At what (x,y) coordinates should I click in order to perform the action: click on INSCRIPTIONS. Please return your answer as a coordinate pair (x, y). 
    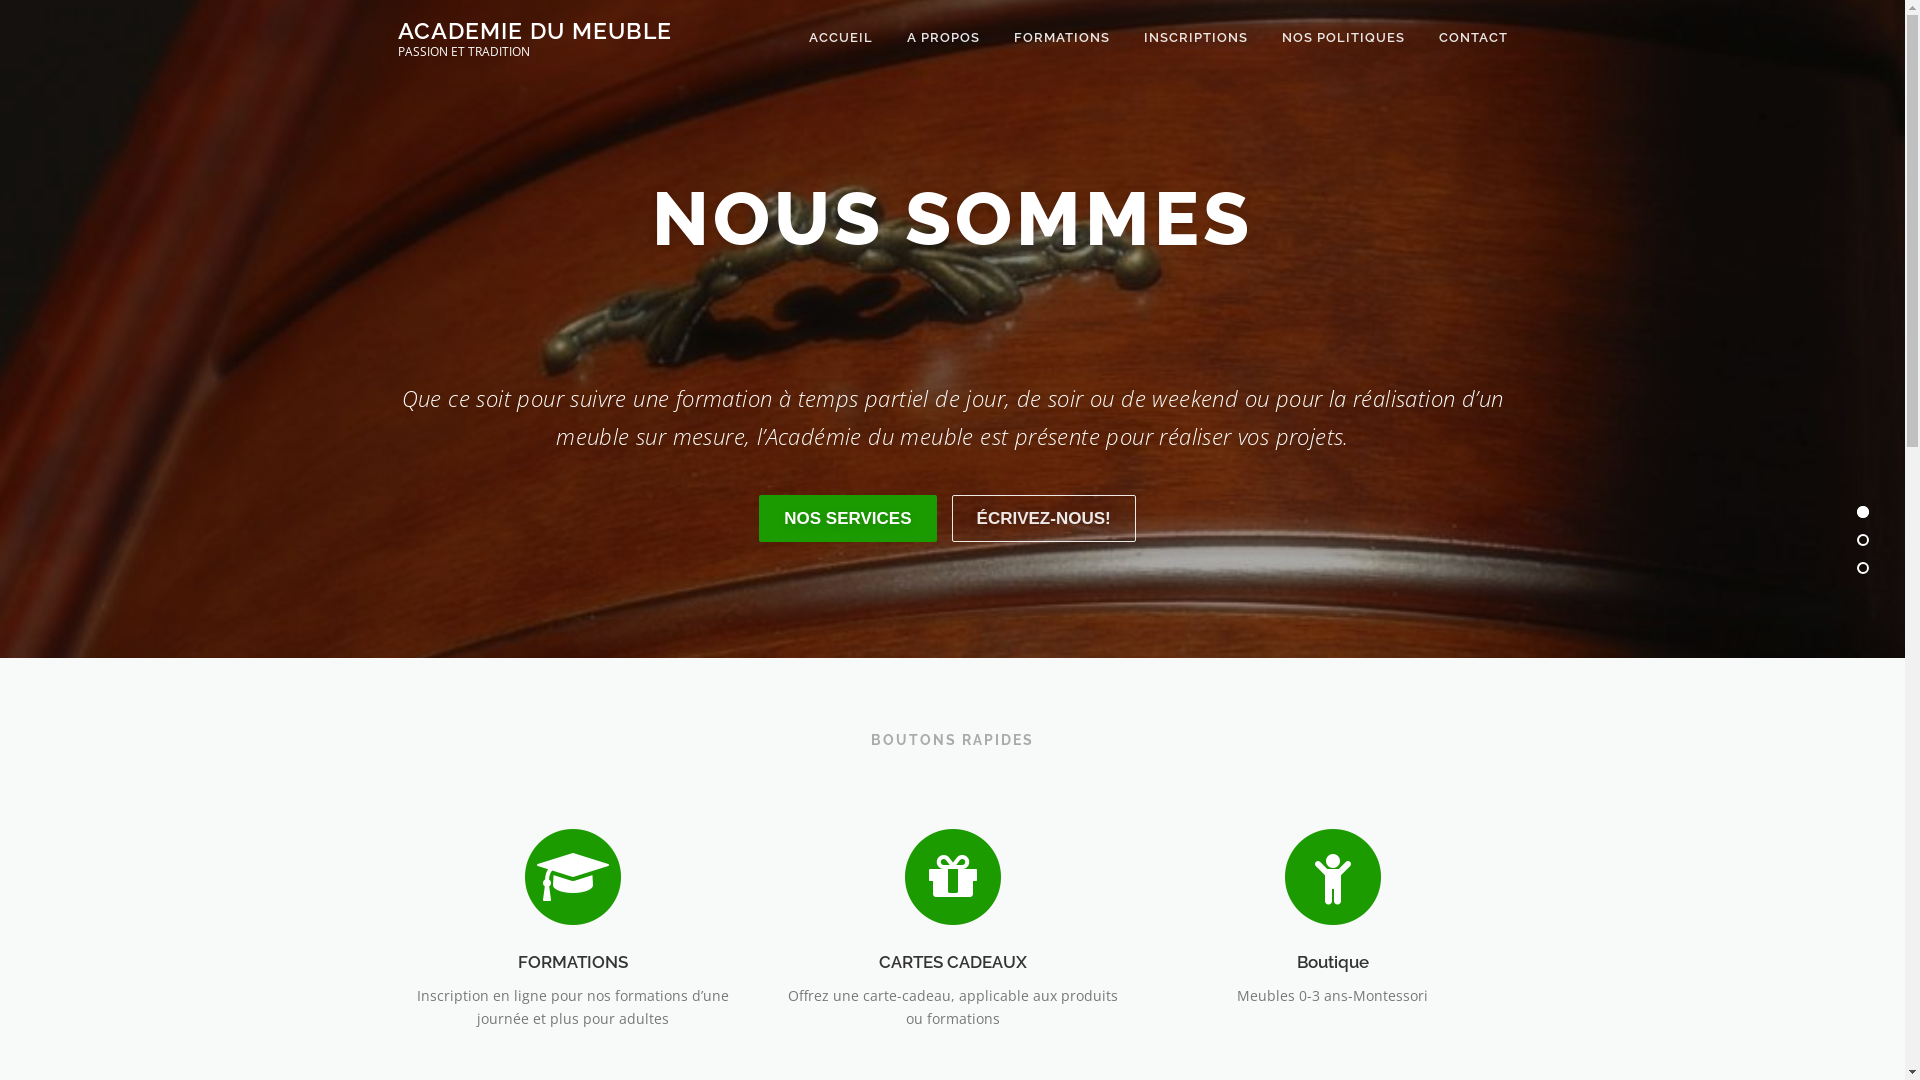
    Looking at the image, I should click on (1195, 38).